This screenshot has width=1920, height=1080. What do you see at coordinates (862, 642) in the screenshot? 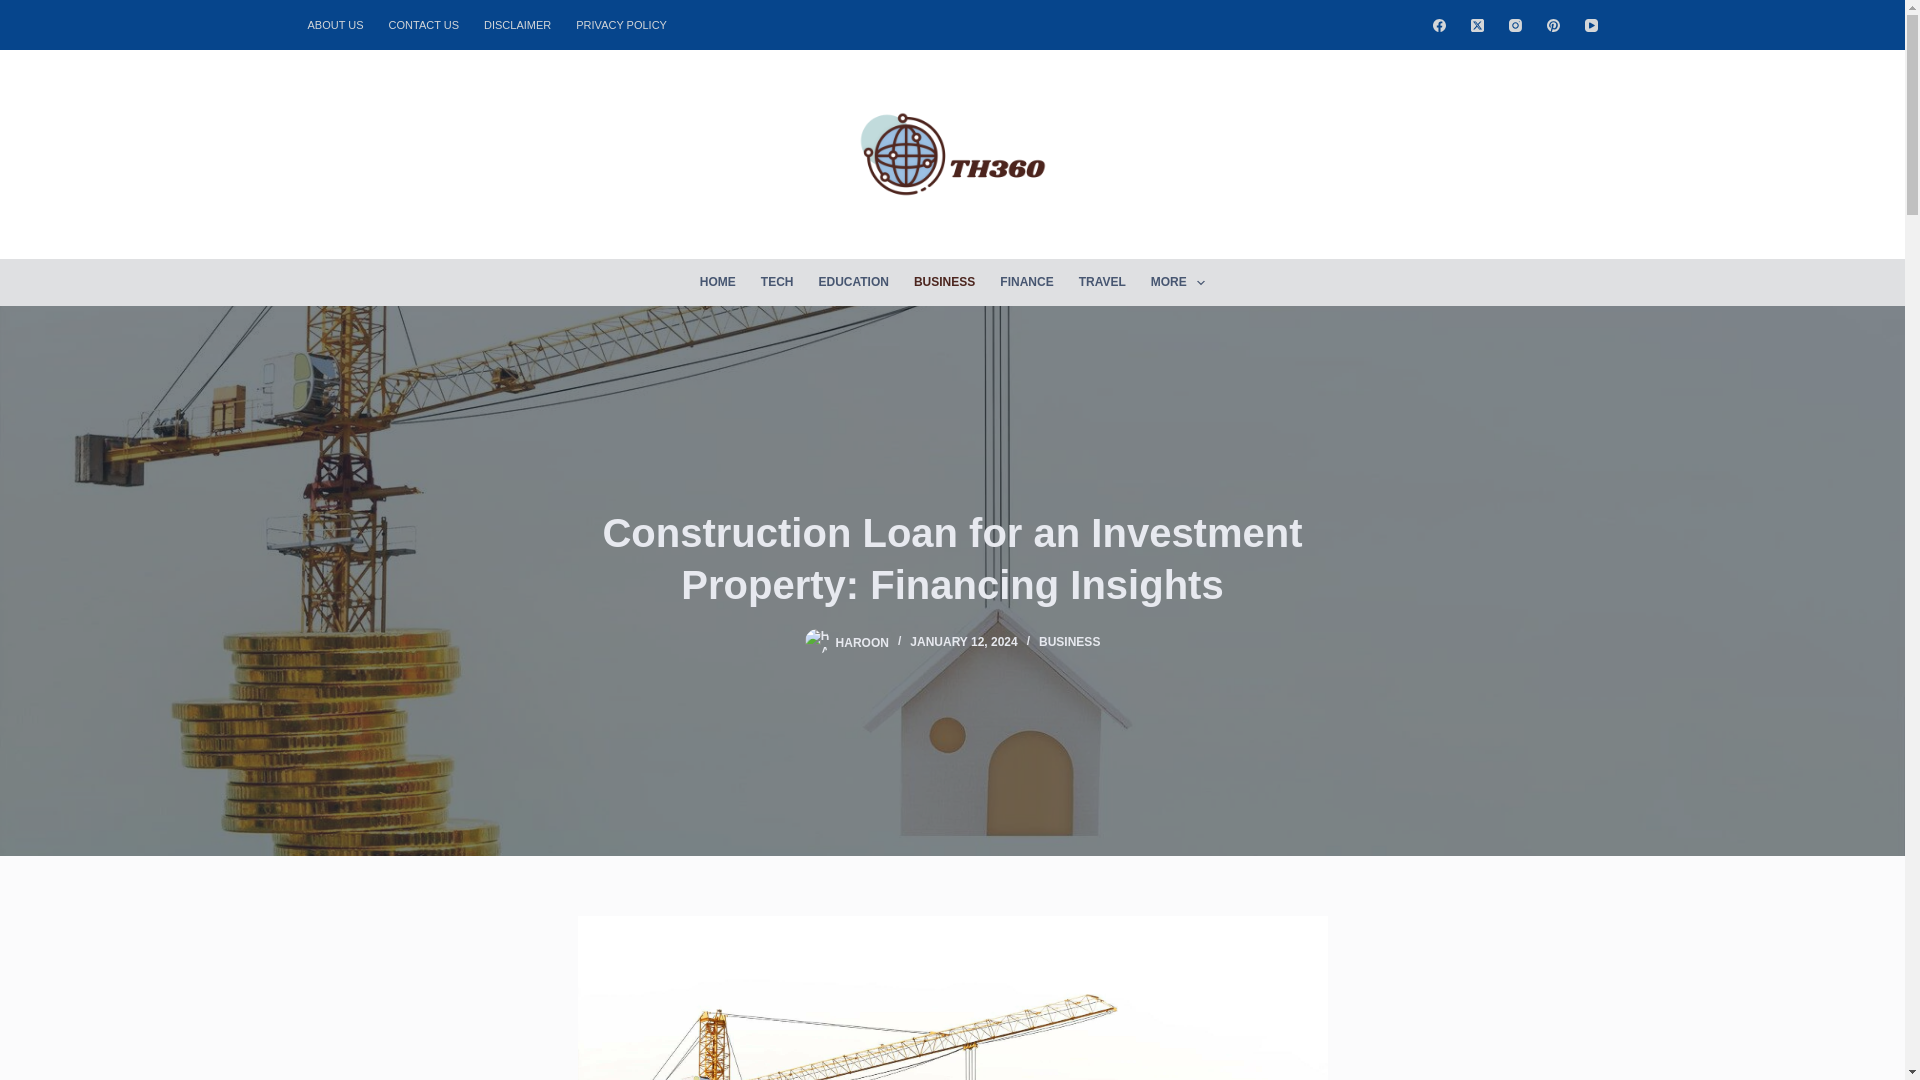
I see `Posts by Haroon` at bounding box center [862, 642].